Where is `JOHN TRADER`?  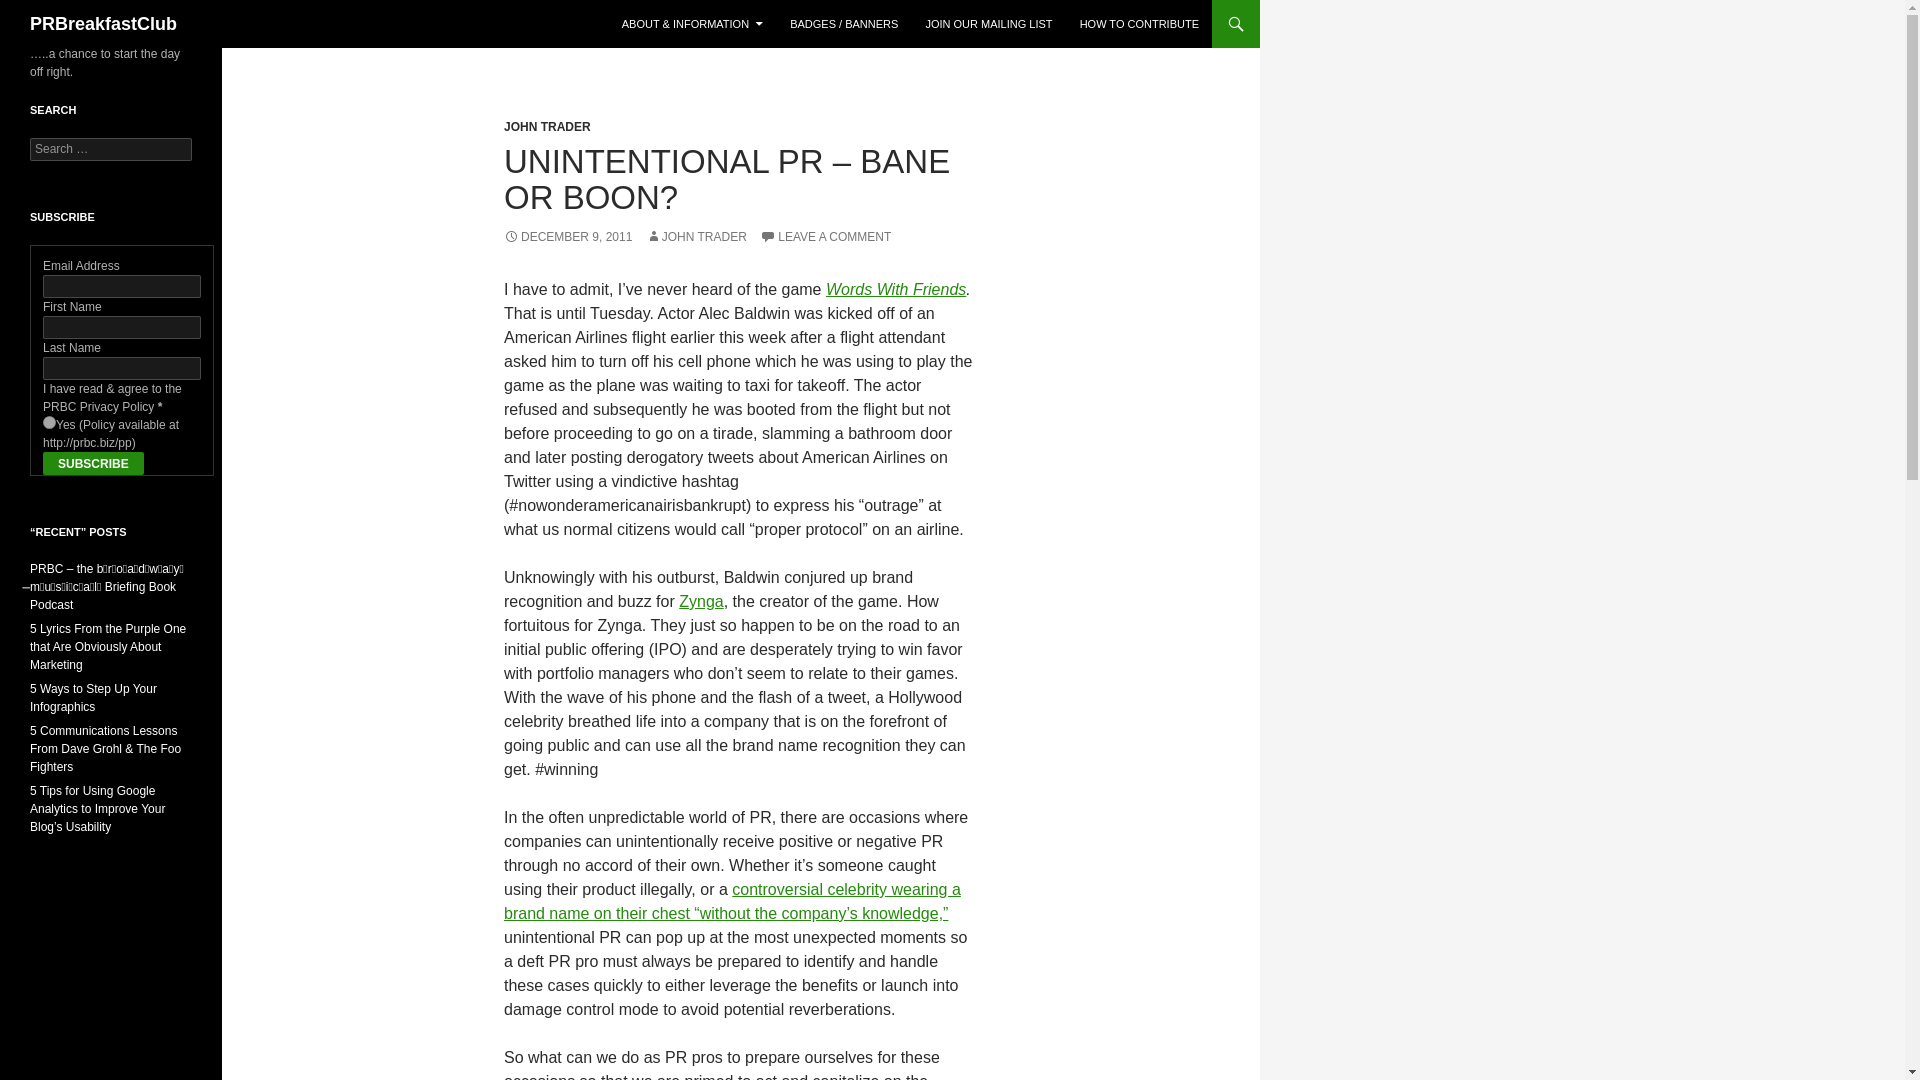 JOHN TRADER is located at coordinates (547, 126).